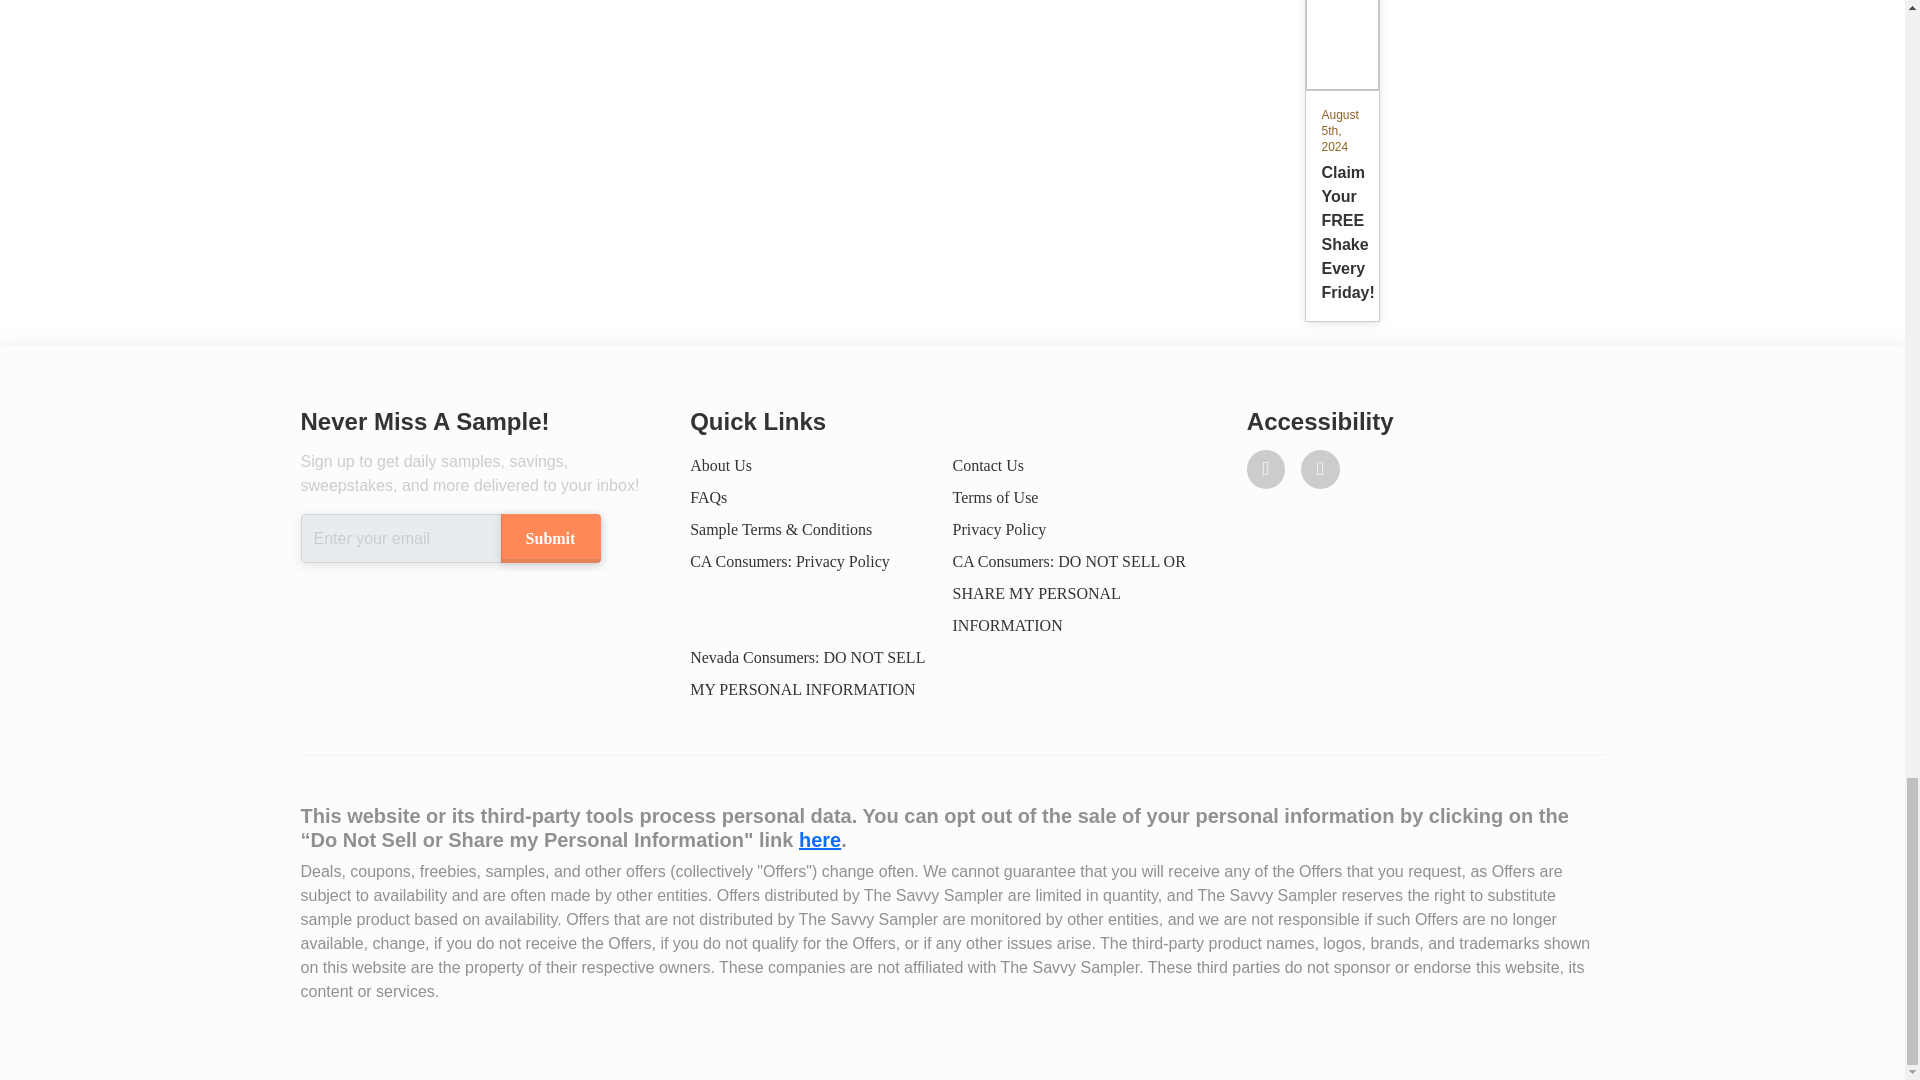 This screenshot has width=1920, height=1080. What do you see at coordinates (1068, 592) in the screenshot?
I see `CA Consumers: DO NOT SELL OR SHARE MY PERSONAL INFORMATION` at bounding box center [1068, 592].